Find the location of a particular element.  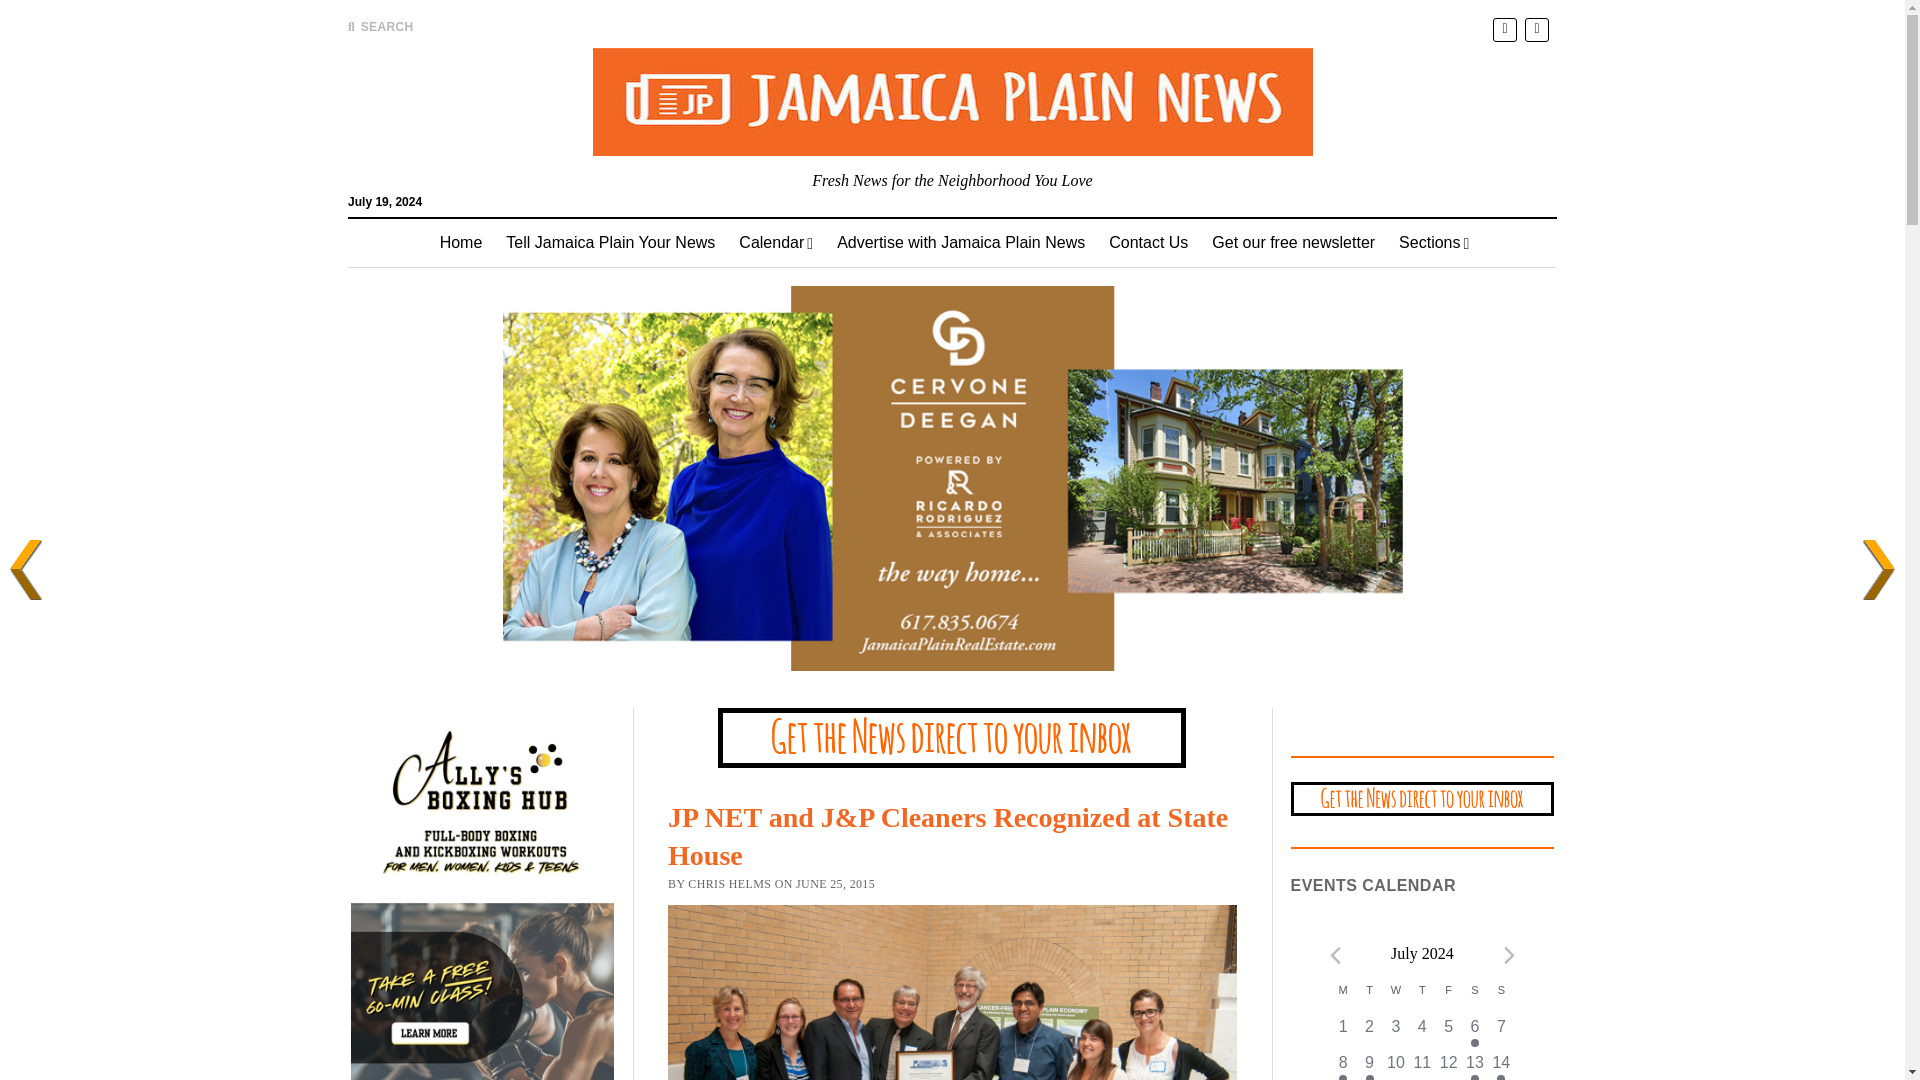

Contact Us is located at coordinates (1148, 242).